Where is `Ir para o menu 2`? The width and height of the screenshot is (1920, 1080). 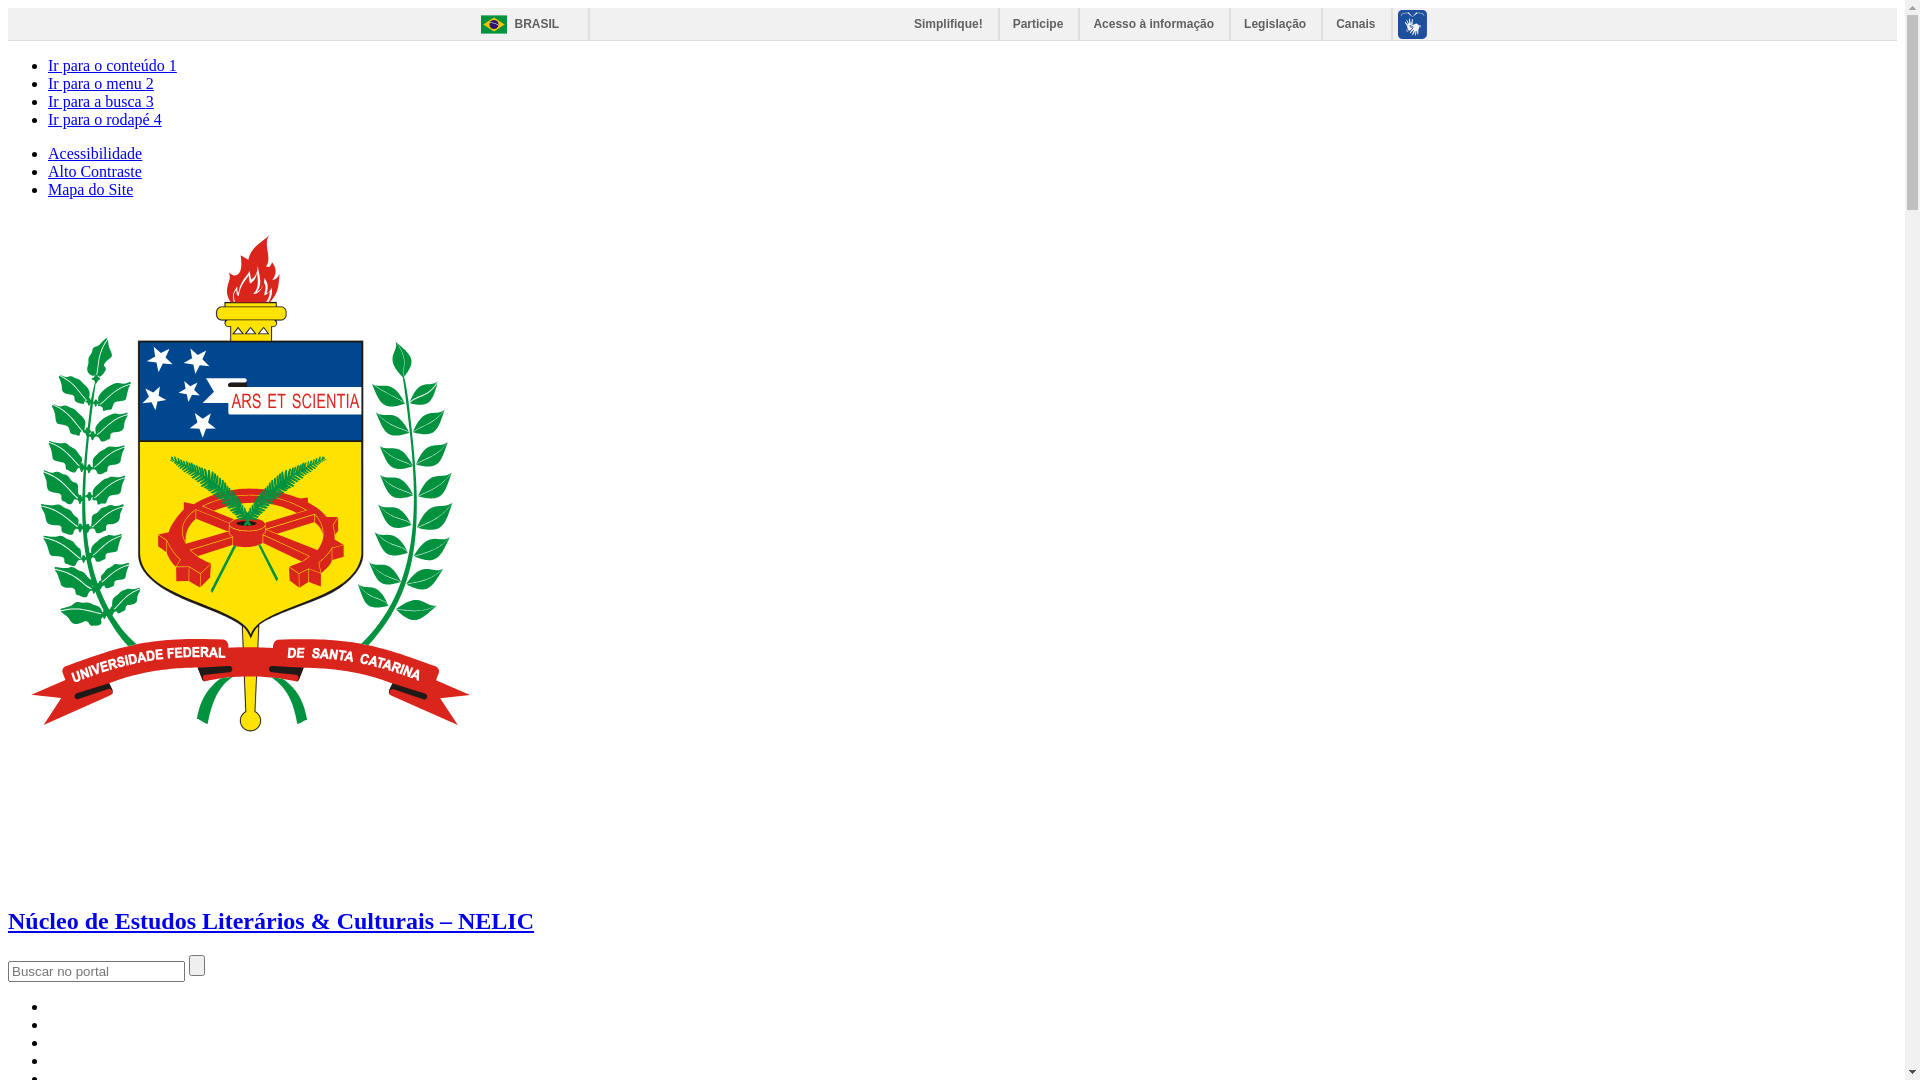 Ir para o menu 2 is located at coordinates (101, 84).